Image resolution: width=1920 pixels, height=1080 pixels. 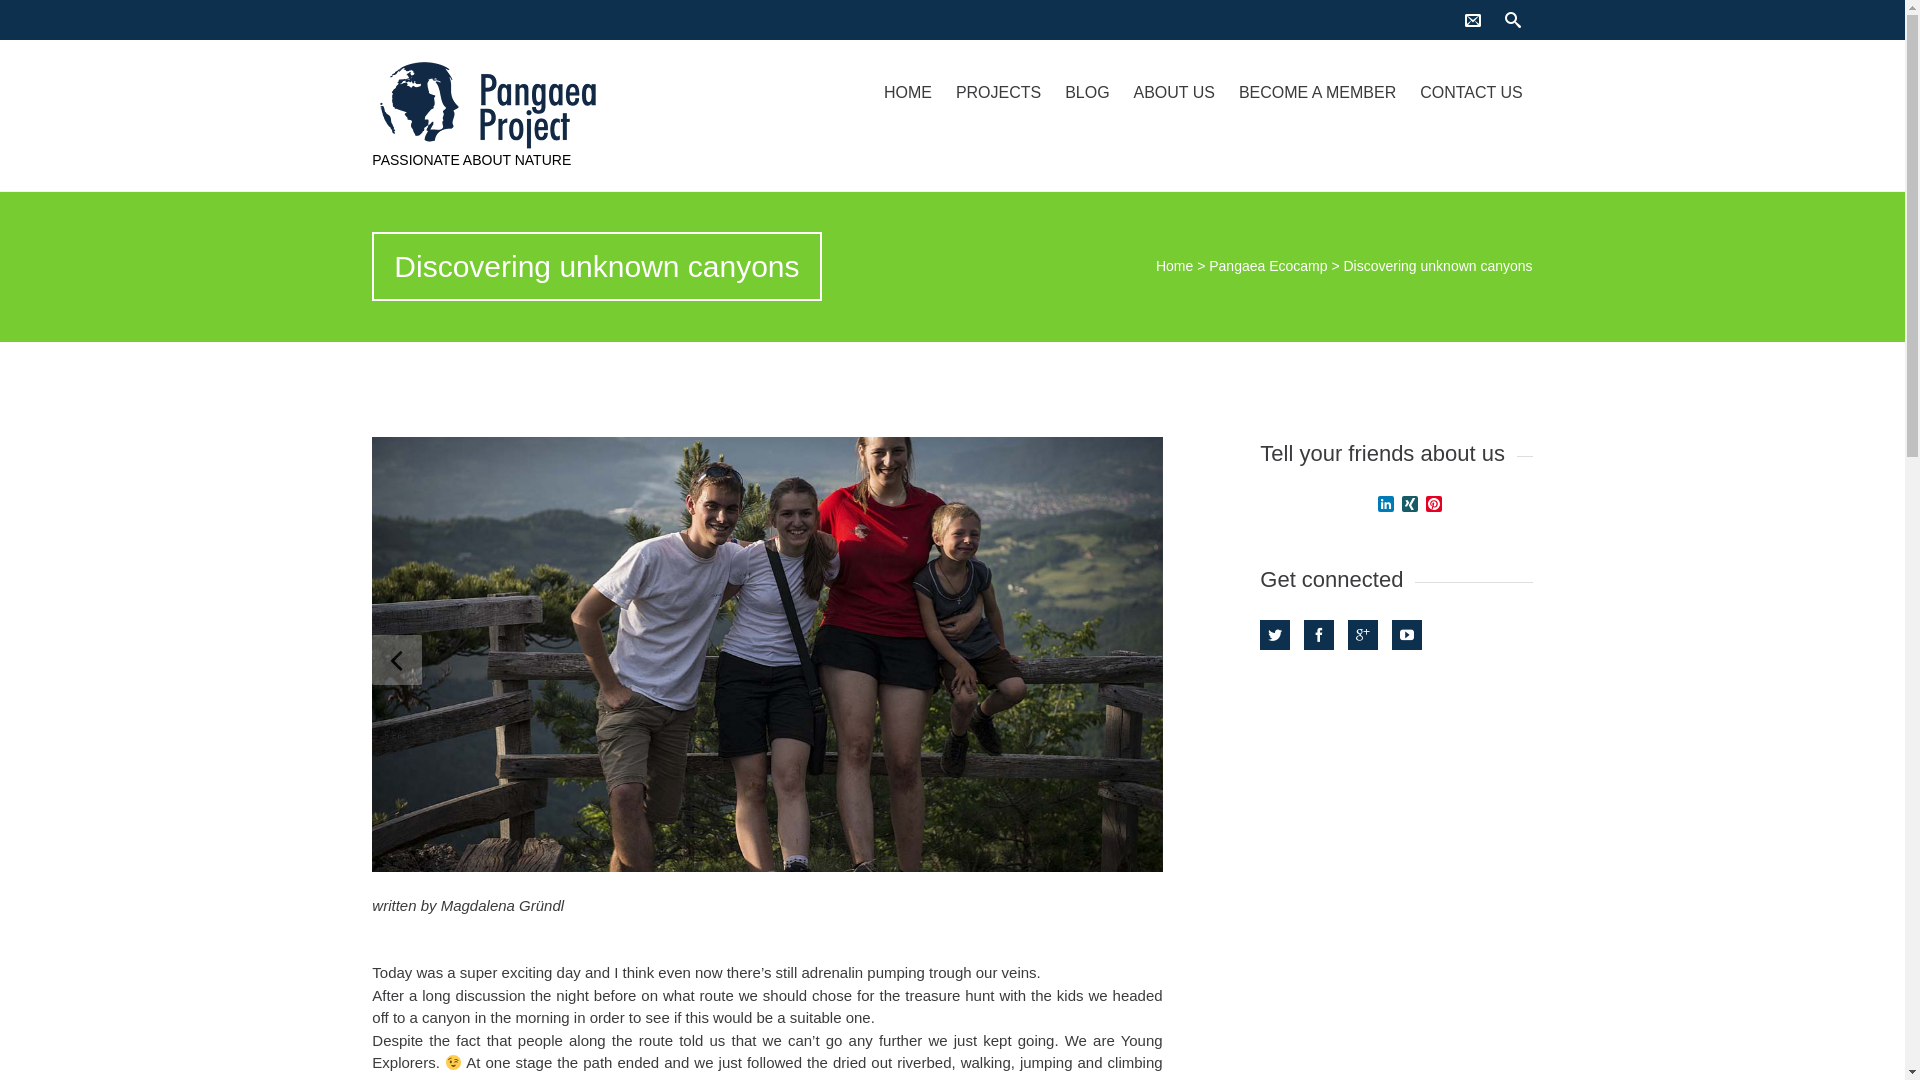 What do you see at coordinates (998, 92) in the screenshot?
I see `PROJECTS` at bounding box center [998, 92].